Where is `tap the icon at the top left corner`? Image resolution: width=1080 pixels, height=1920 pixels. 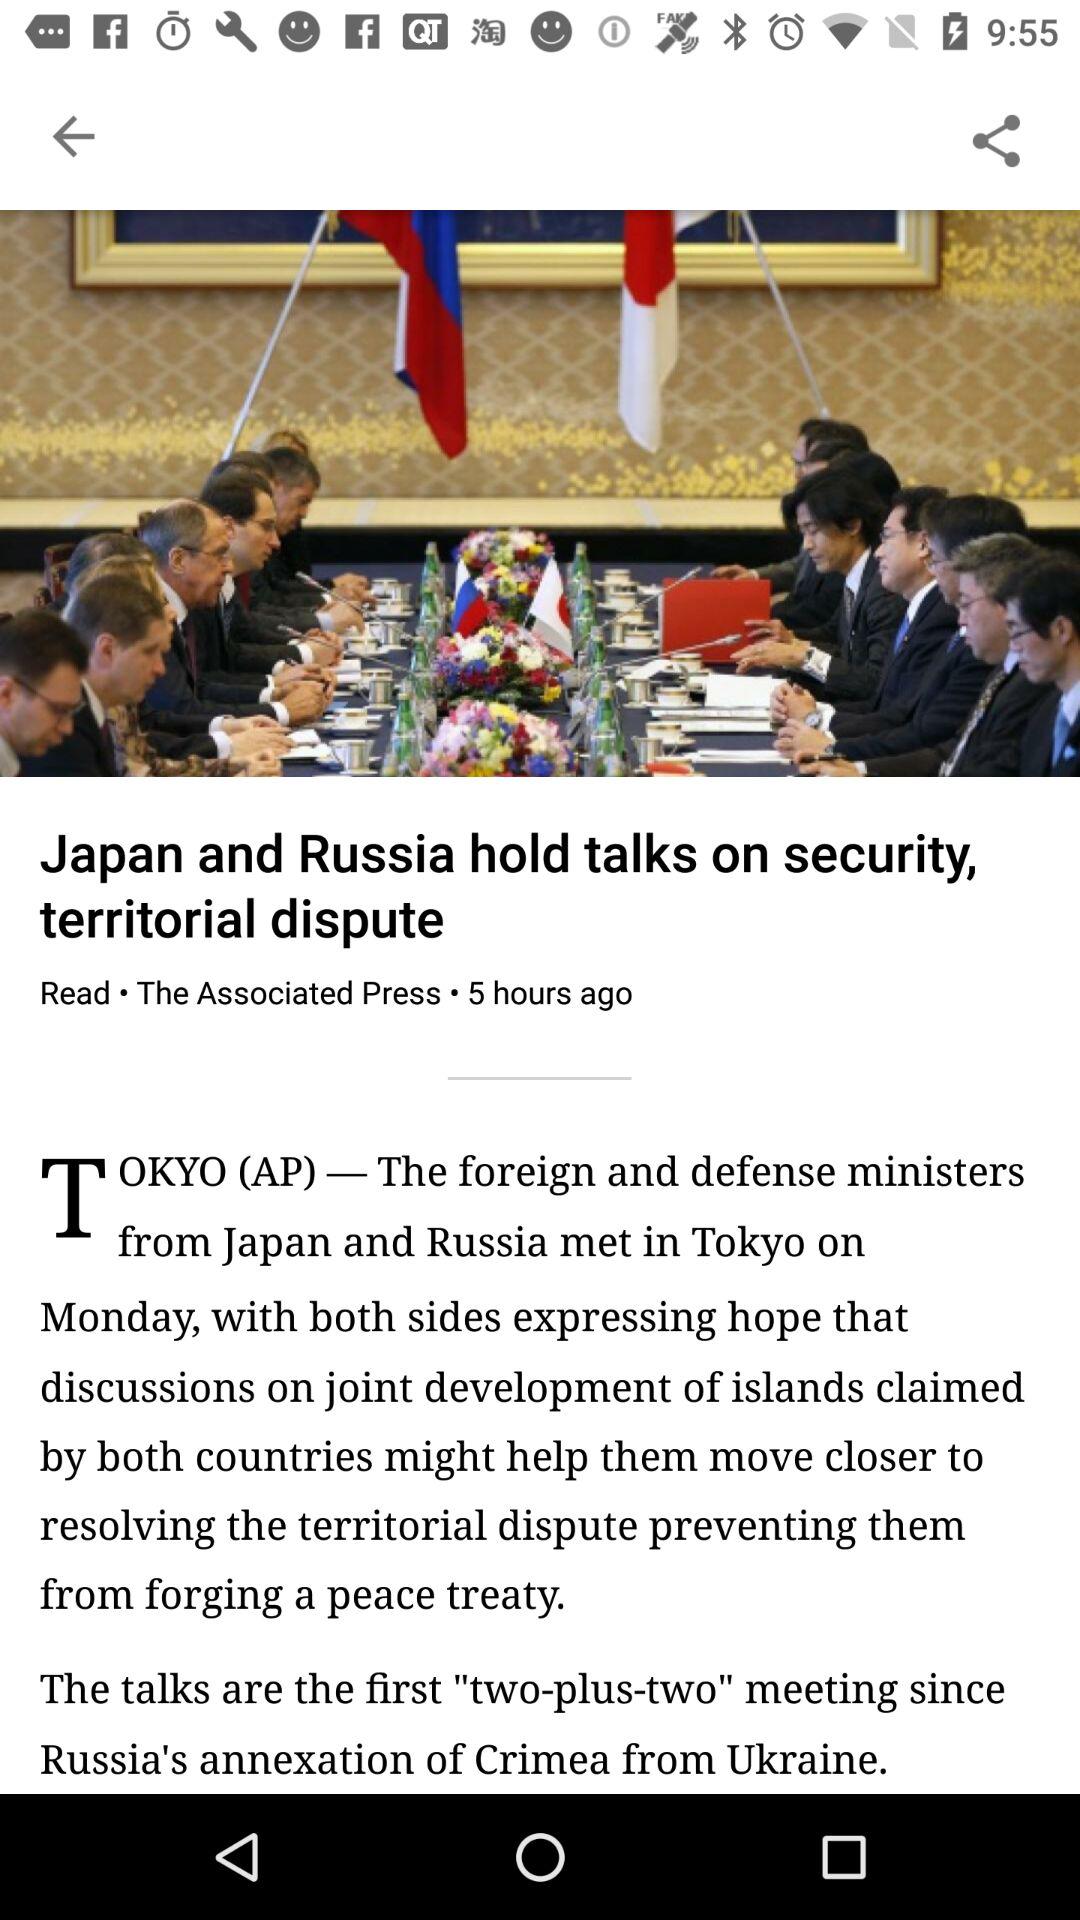 tap the icon at the top left corner is located at coordinates (73, 136).